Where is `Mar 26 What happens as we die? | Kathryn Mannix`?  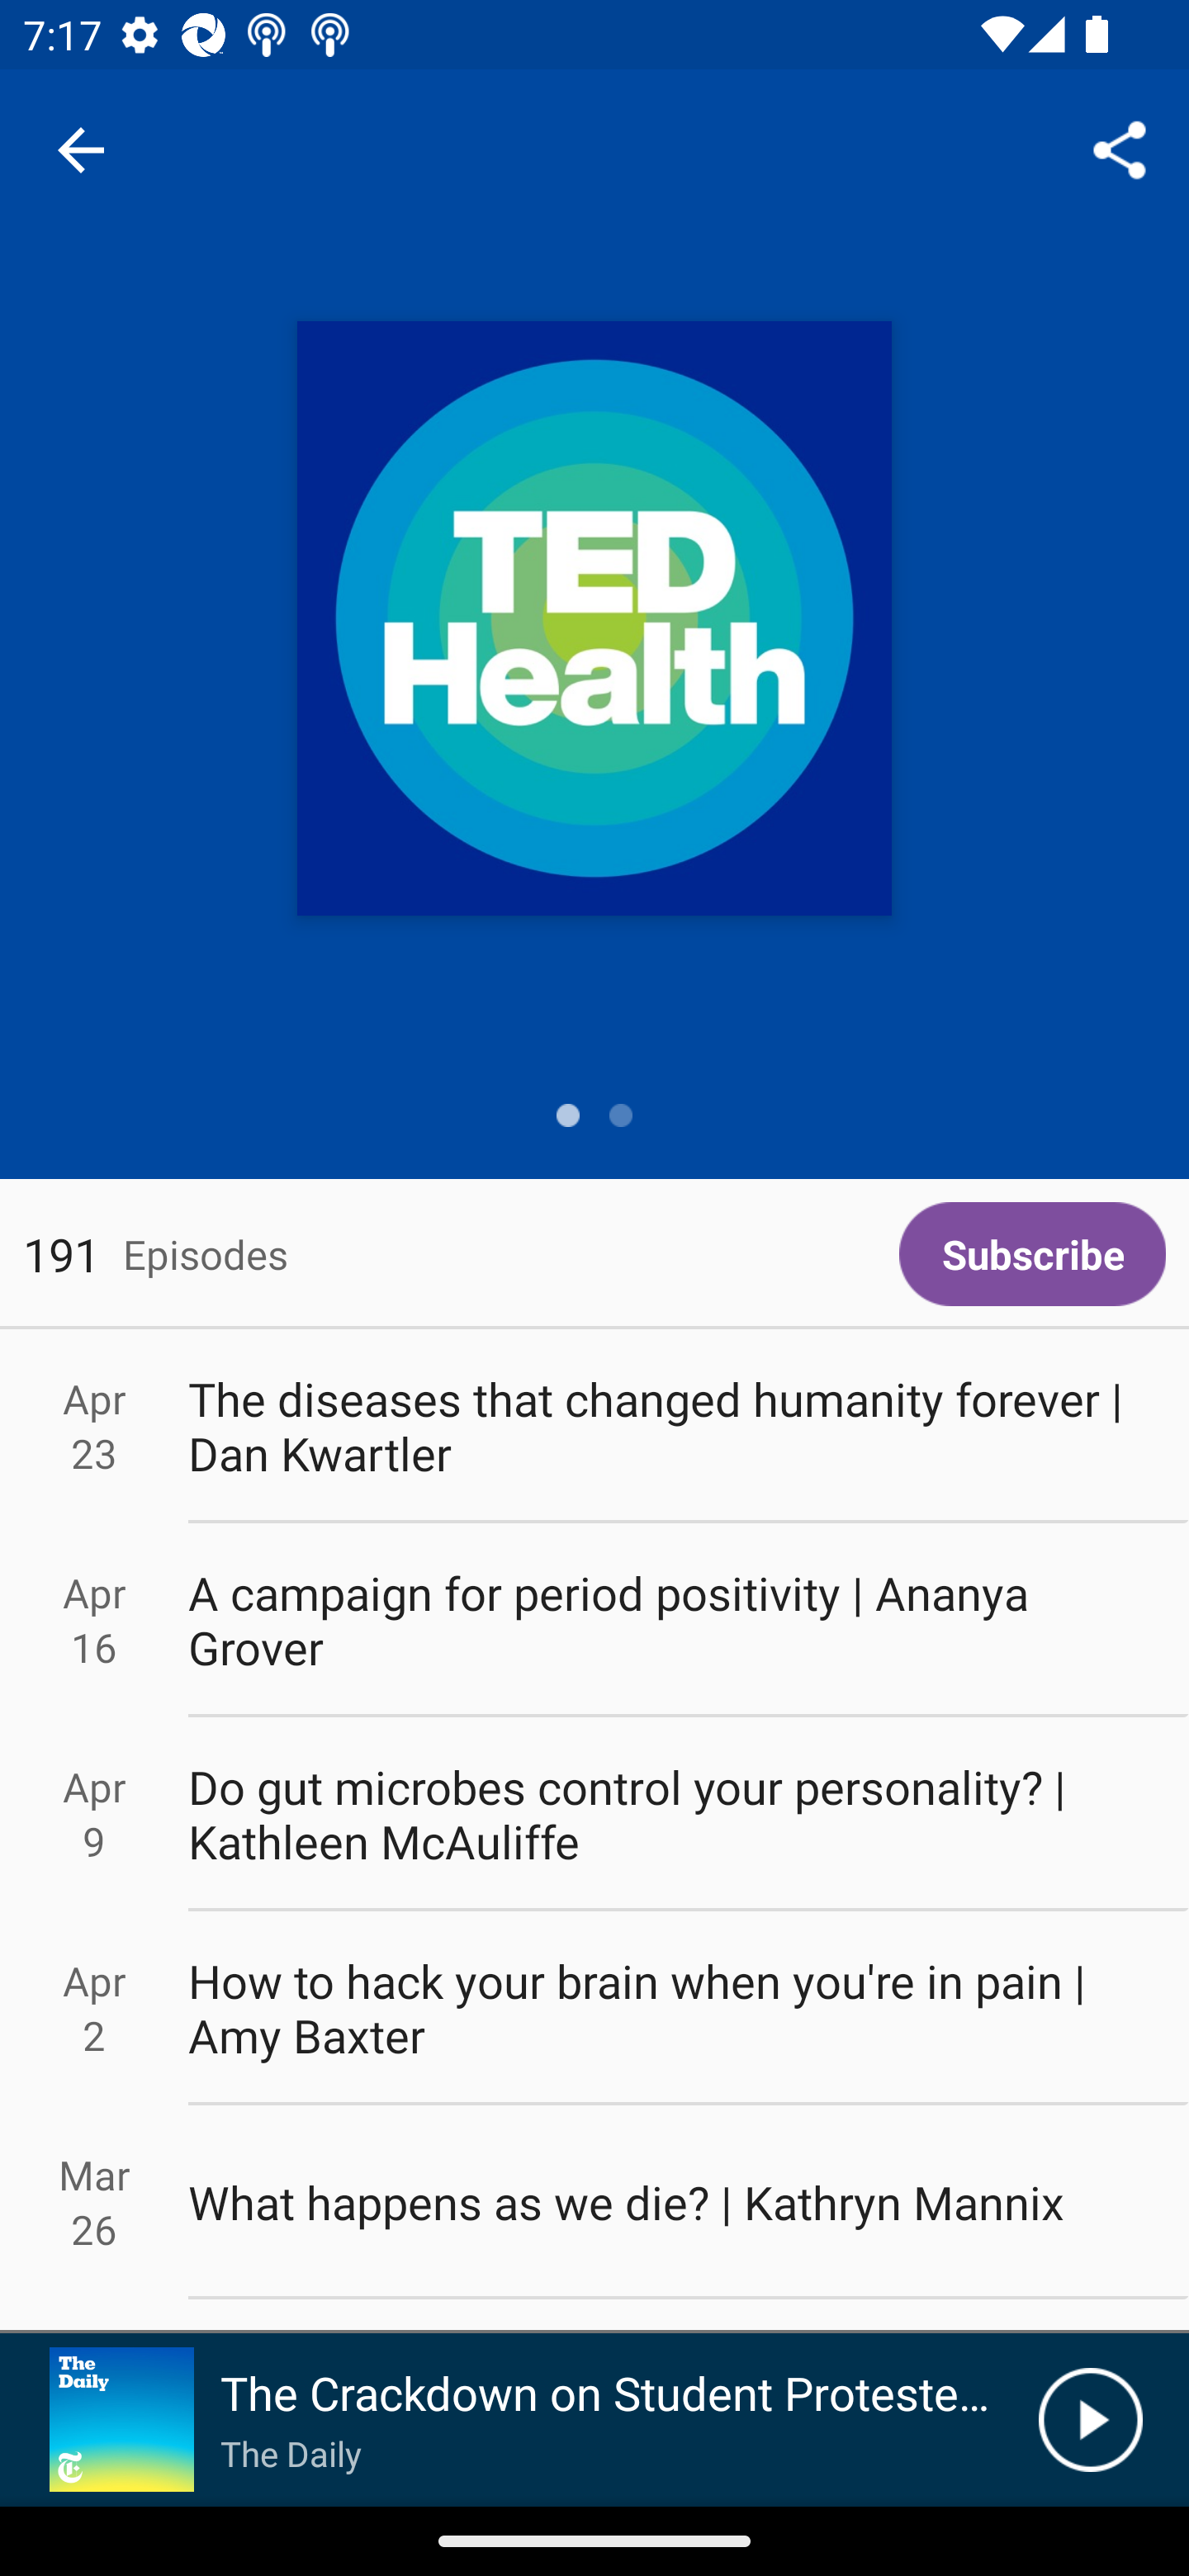
Mar 26 What happens as we die? | Kathryn Mannix is located at coordinates (594, 2203).